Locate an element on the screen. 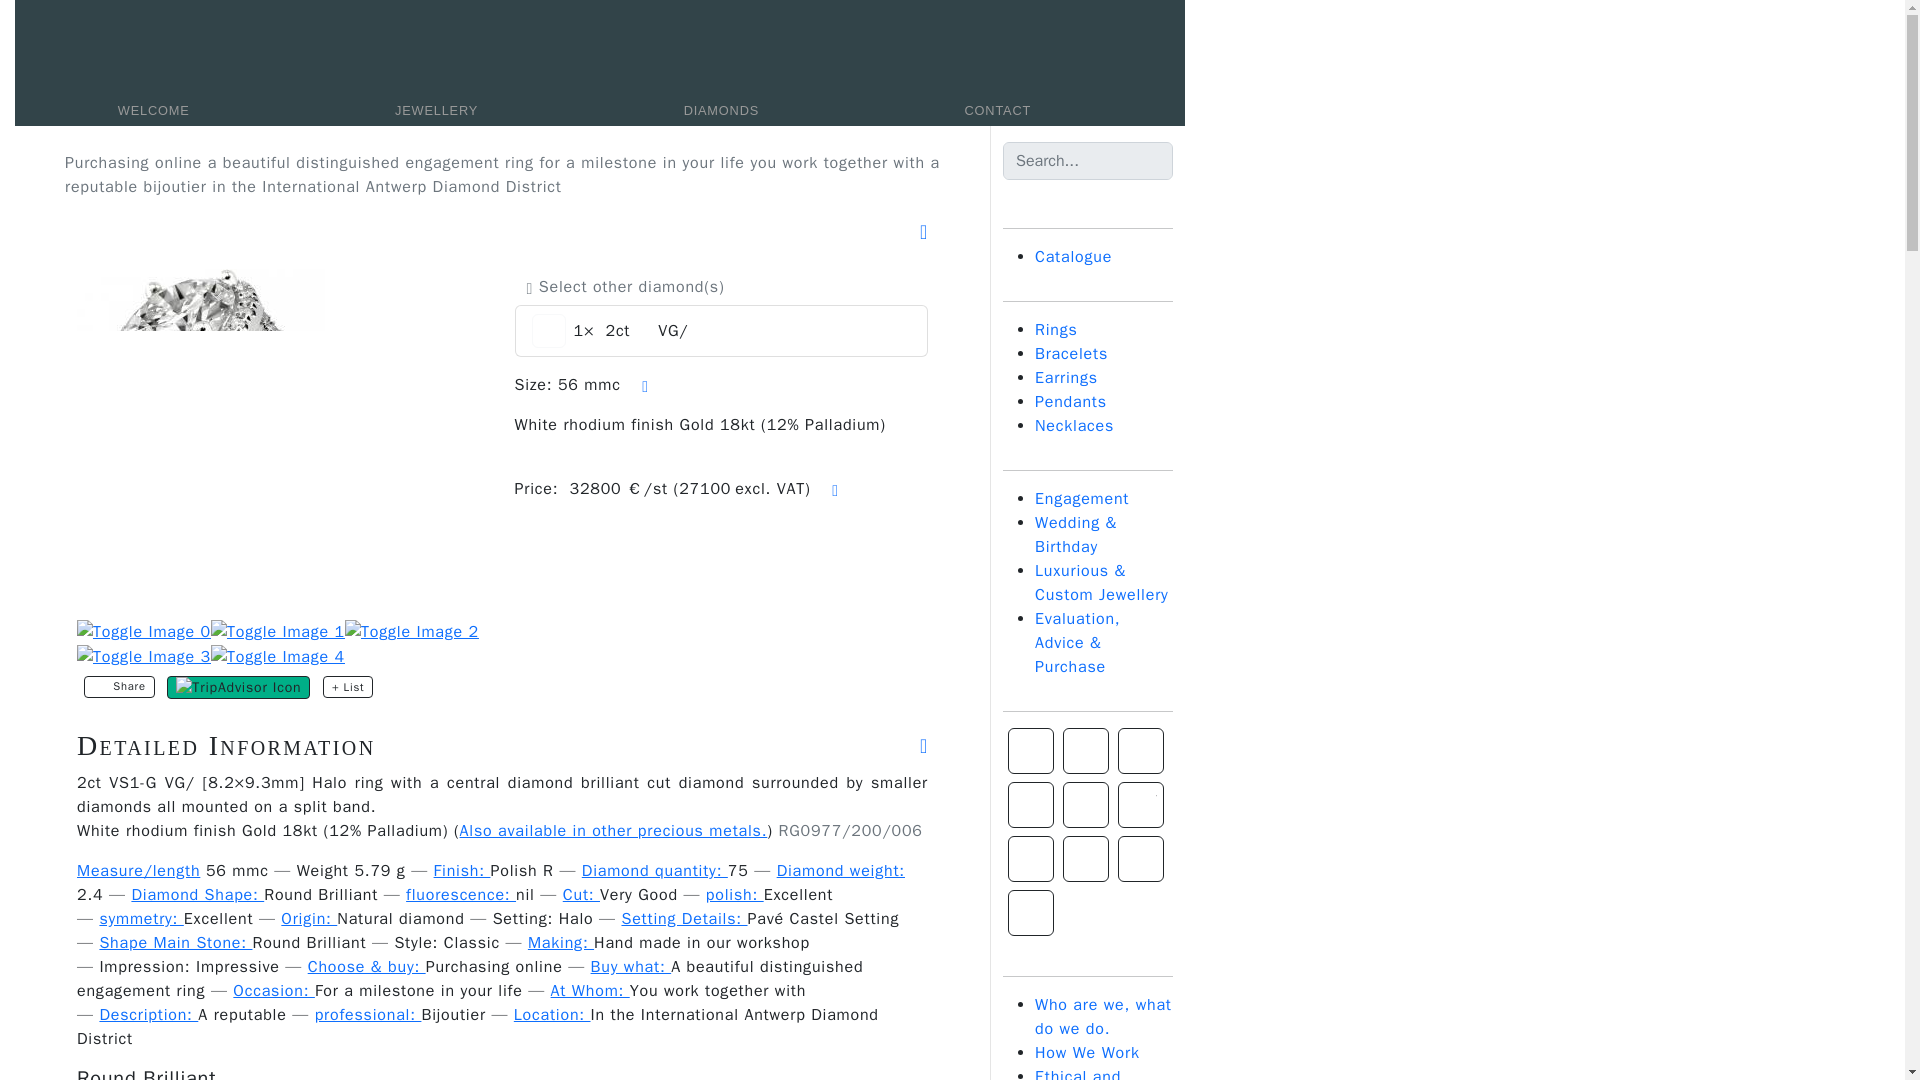  Solitaire is located at coordinates (1031, 750).